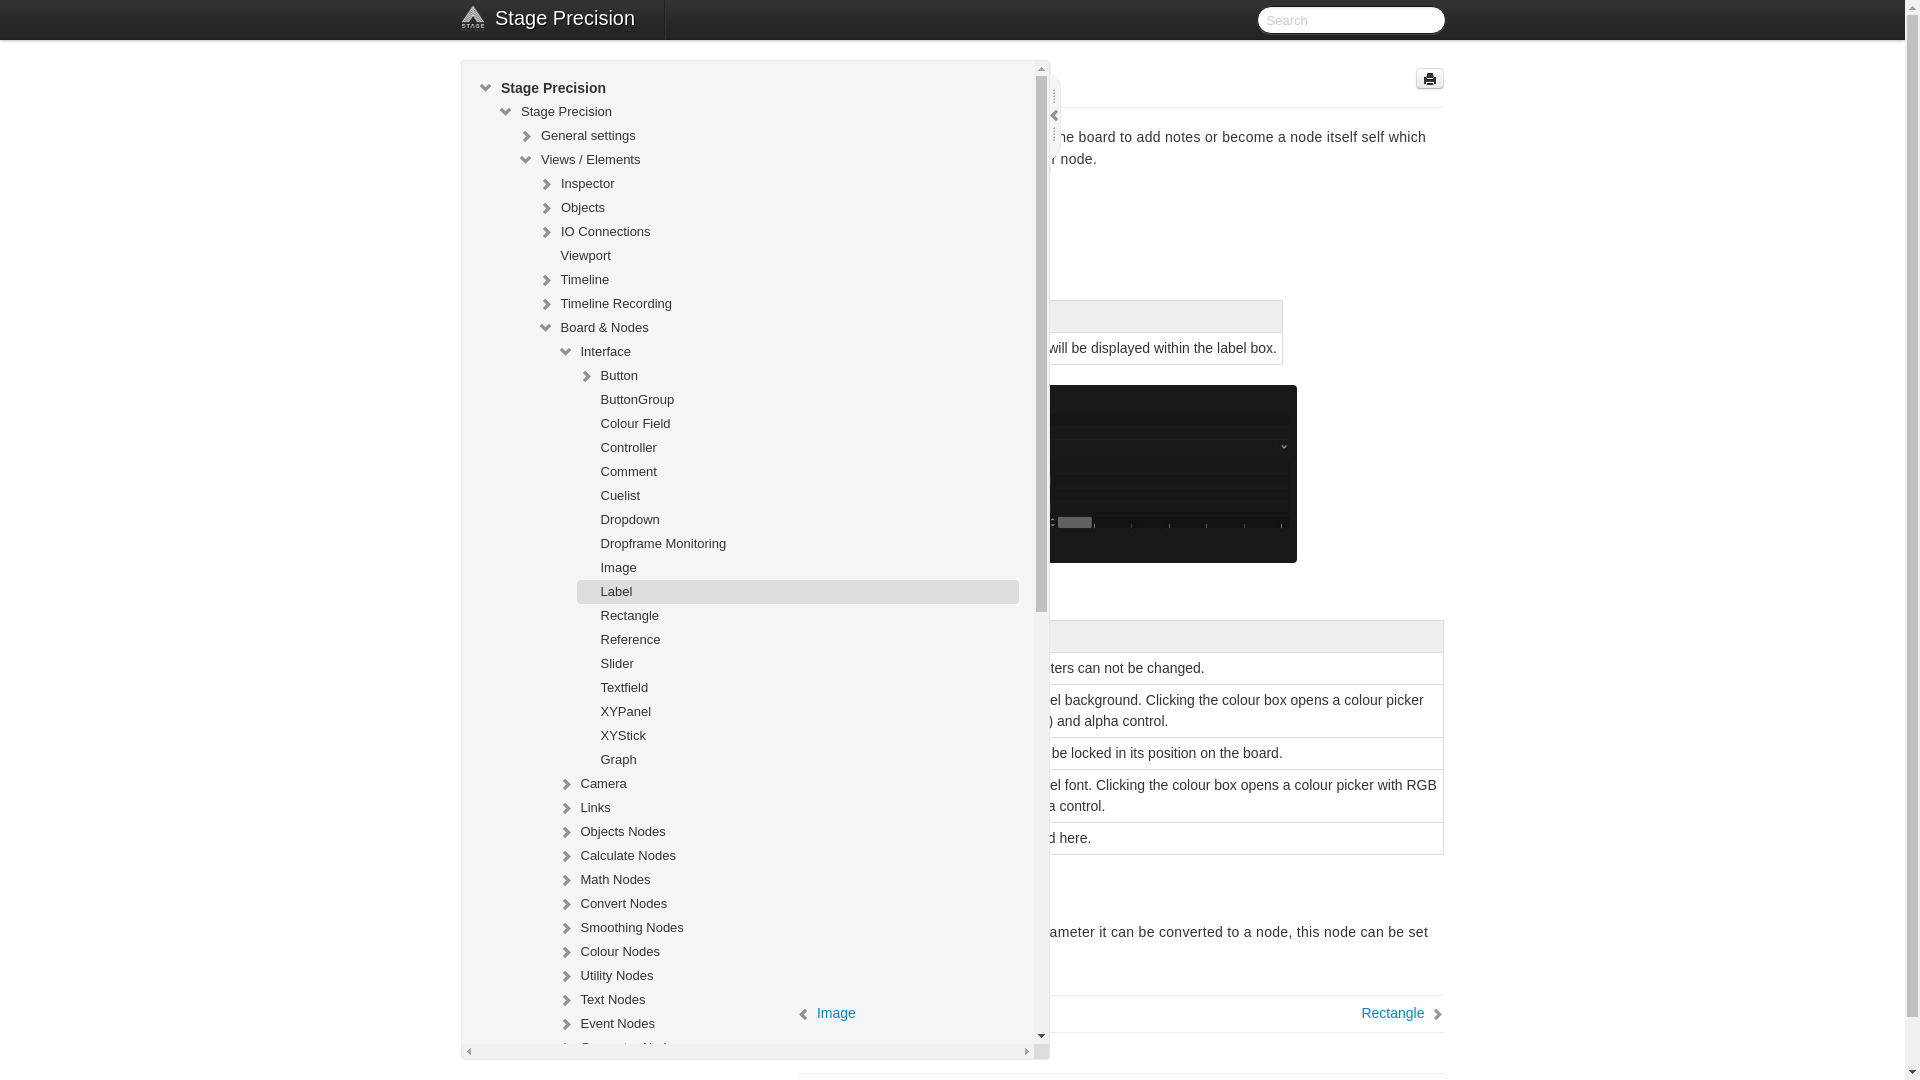 The width and height of the screenshot is (1920, 1080). I want to click on Print page, so click(1430, 78).